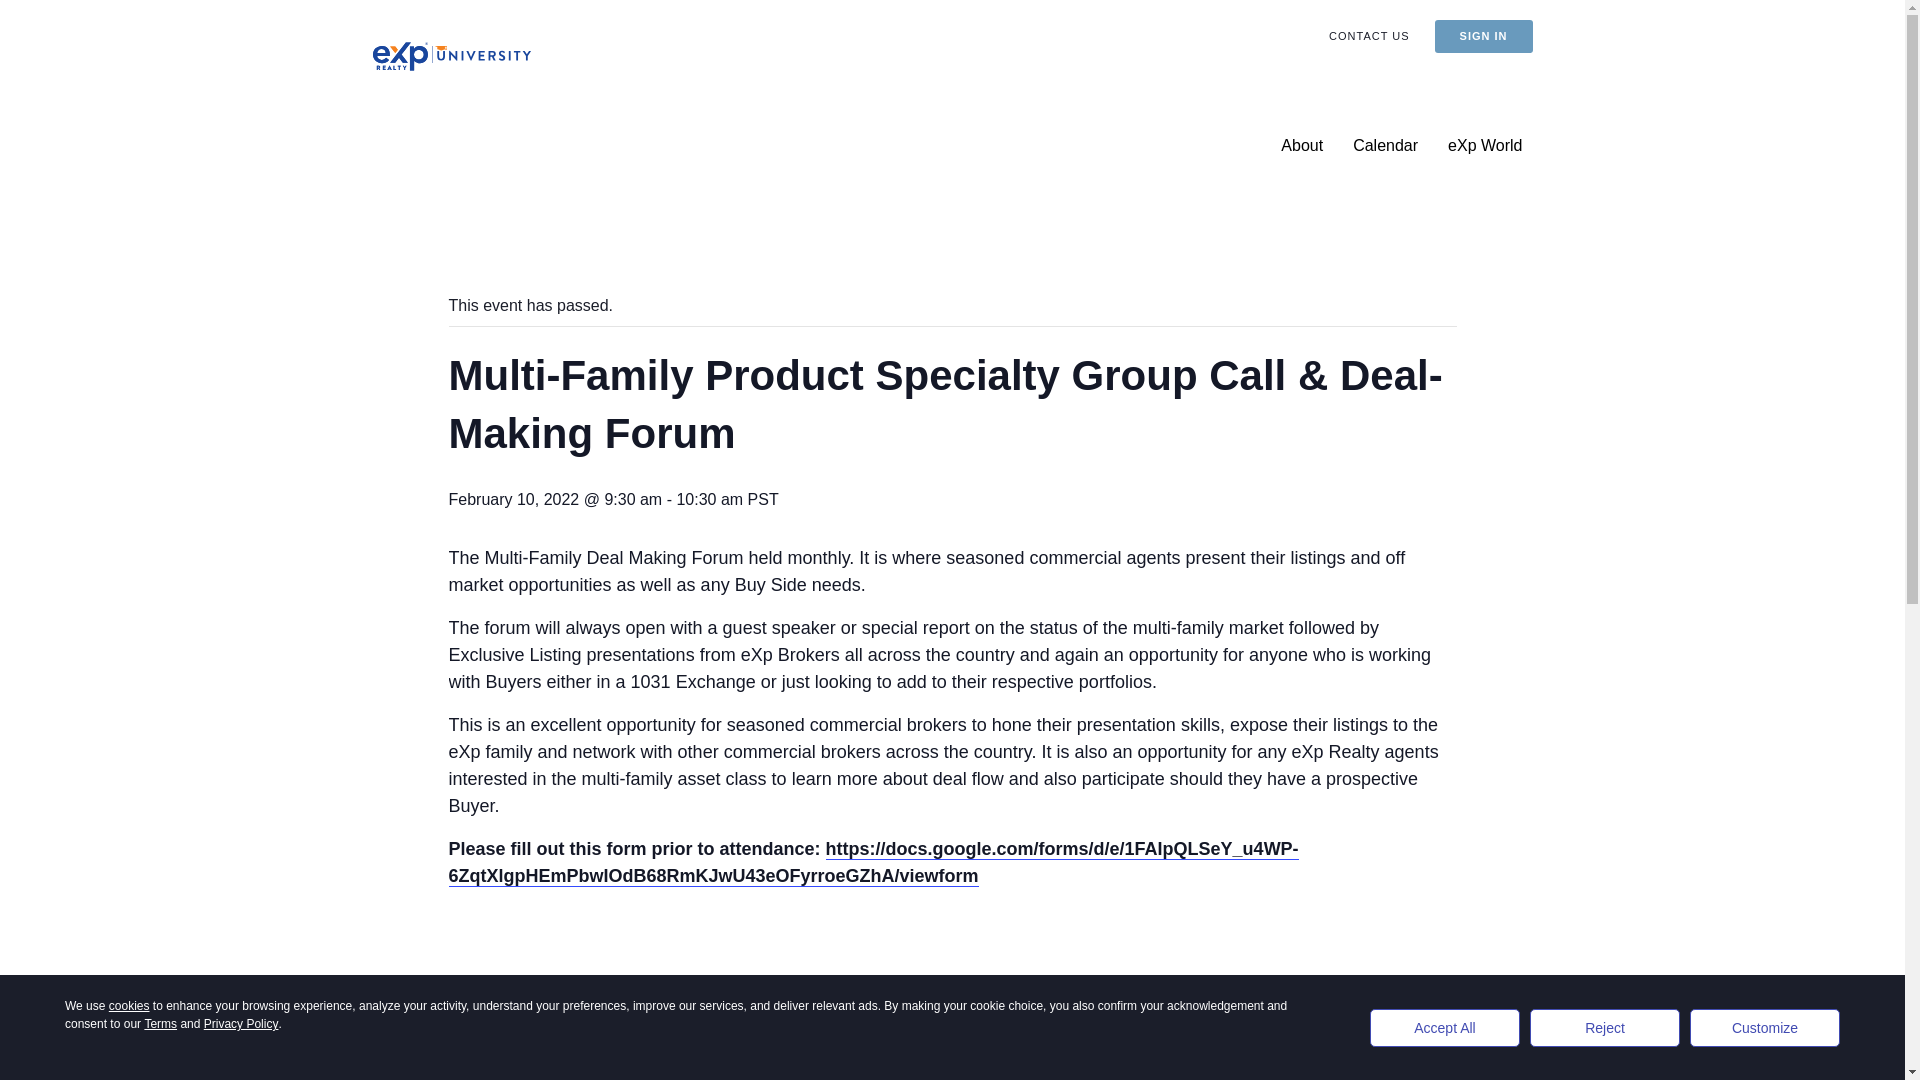 Image resolution: width=1920 pixels, height=1080 pixels. I want to click on Calendar, so click(1385, 146).